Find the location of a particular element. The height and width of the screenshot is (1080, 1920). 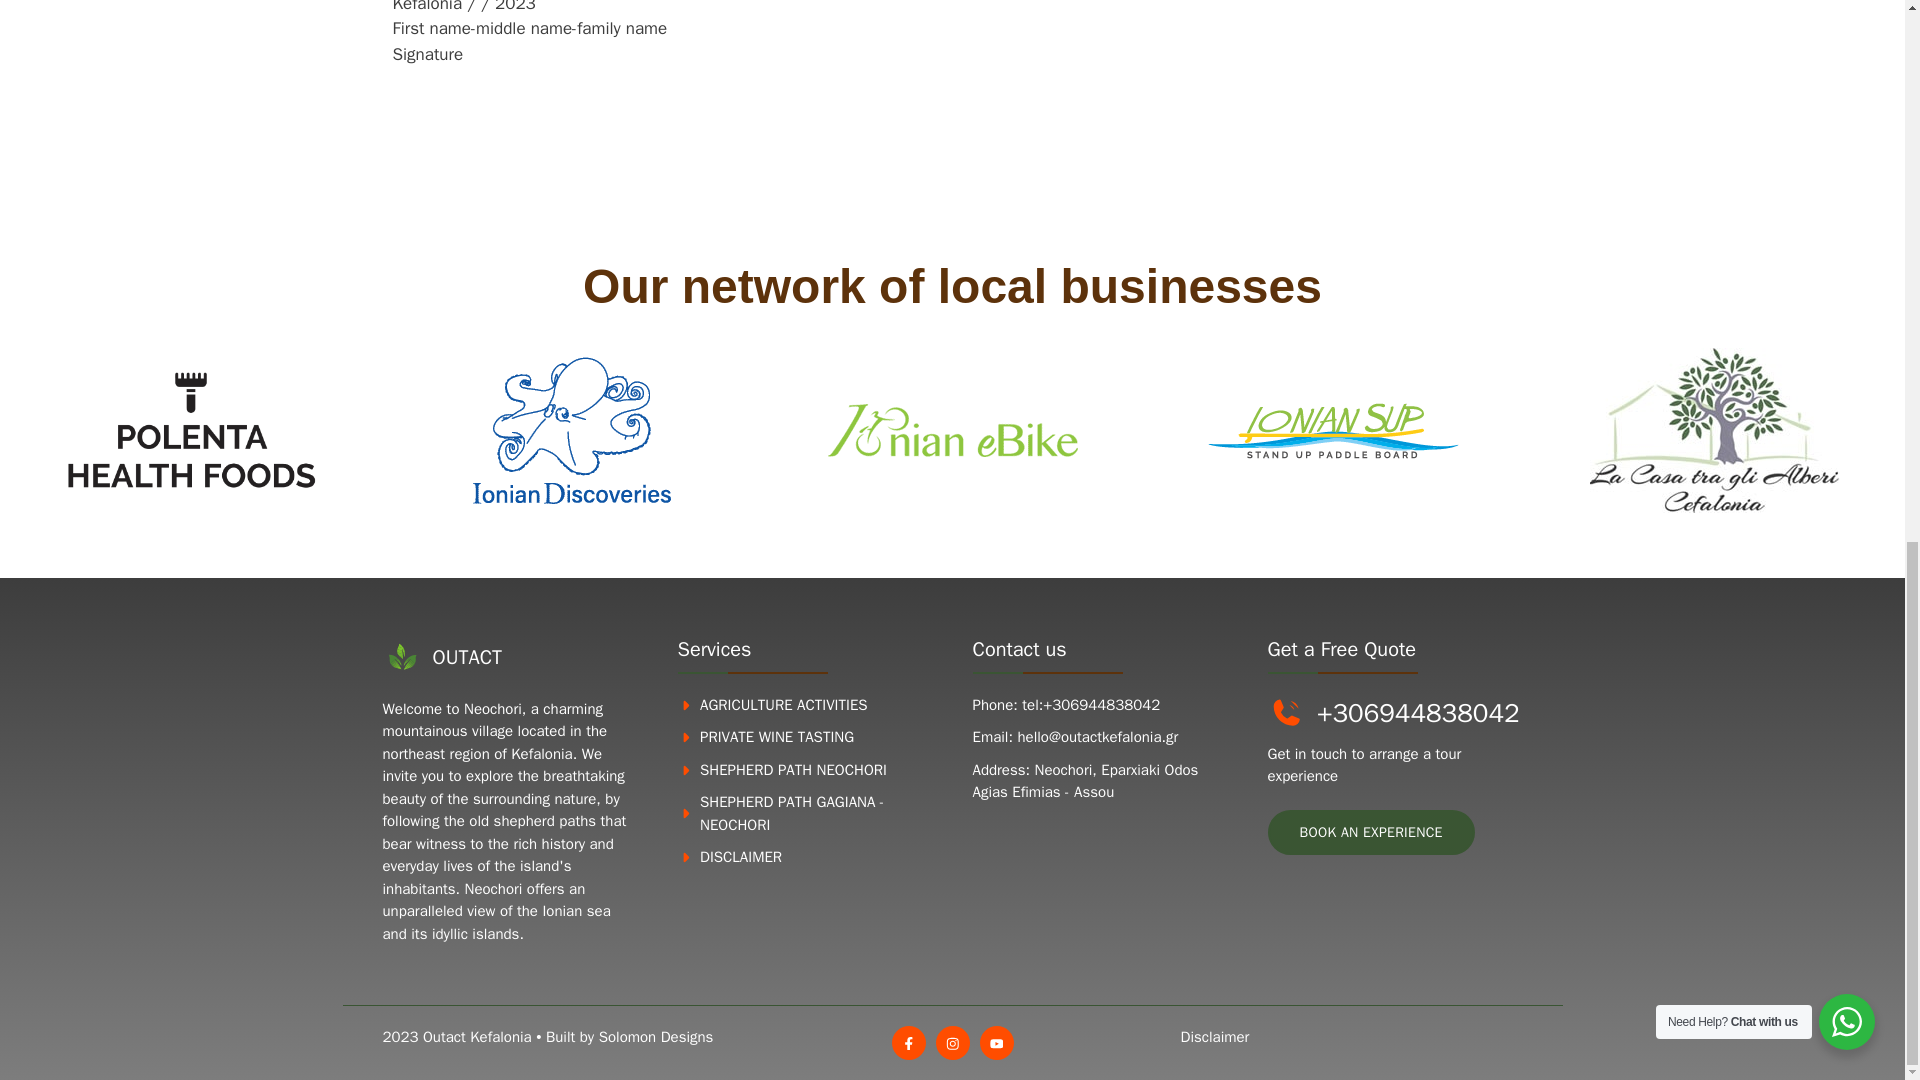

PRIVATE WINE TASTING is located at coordinates (777, 736).